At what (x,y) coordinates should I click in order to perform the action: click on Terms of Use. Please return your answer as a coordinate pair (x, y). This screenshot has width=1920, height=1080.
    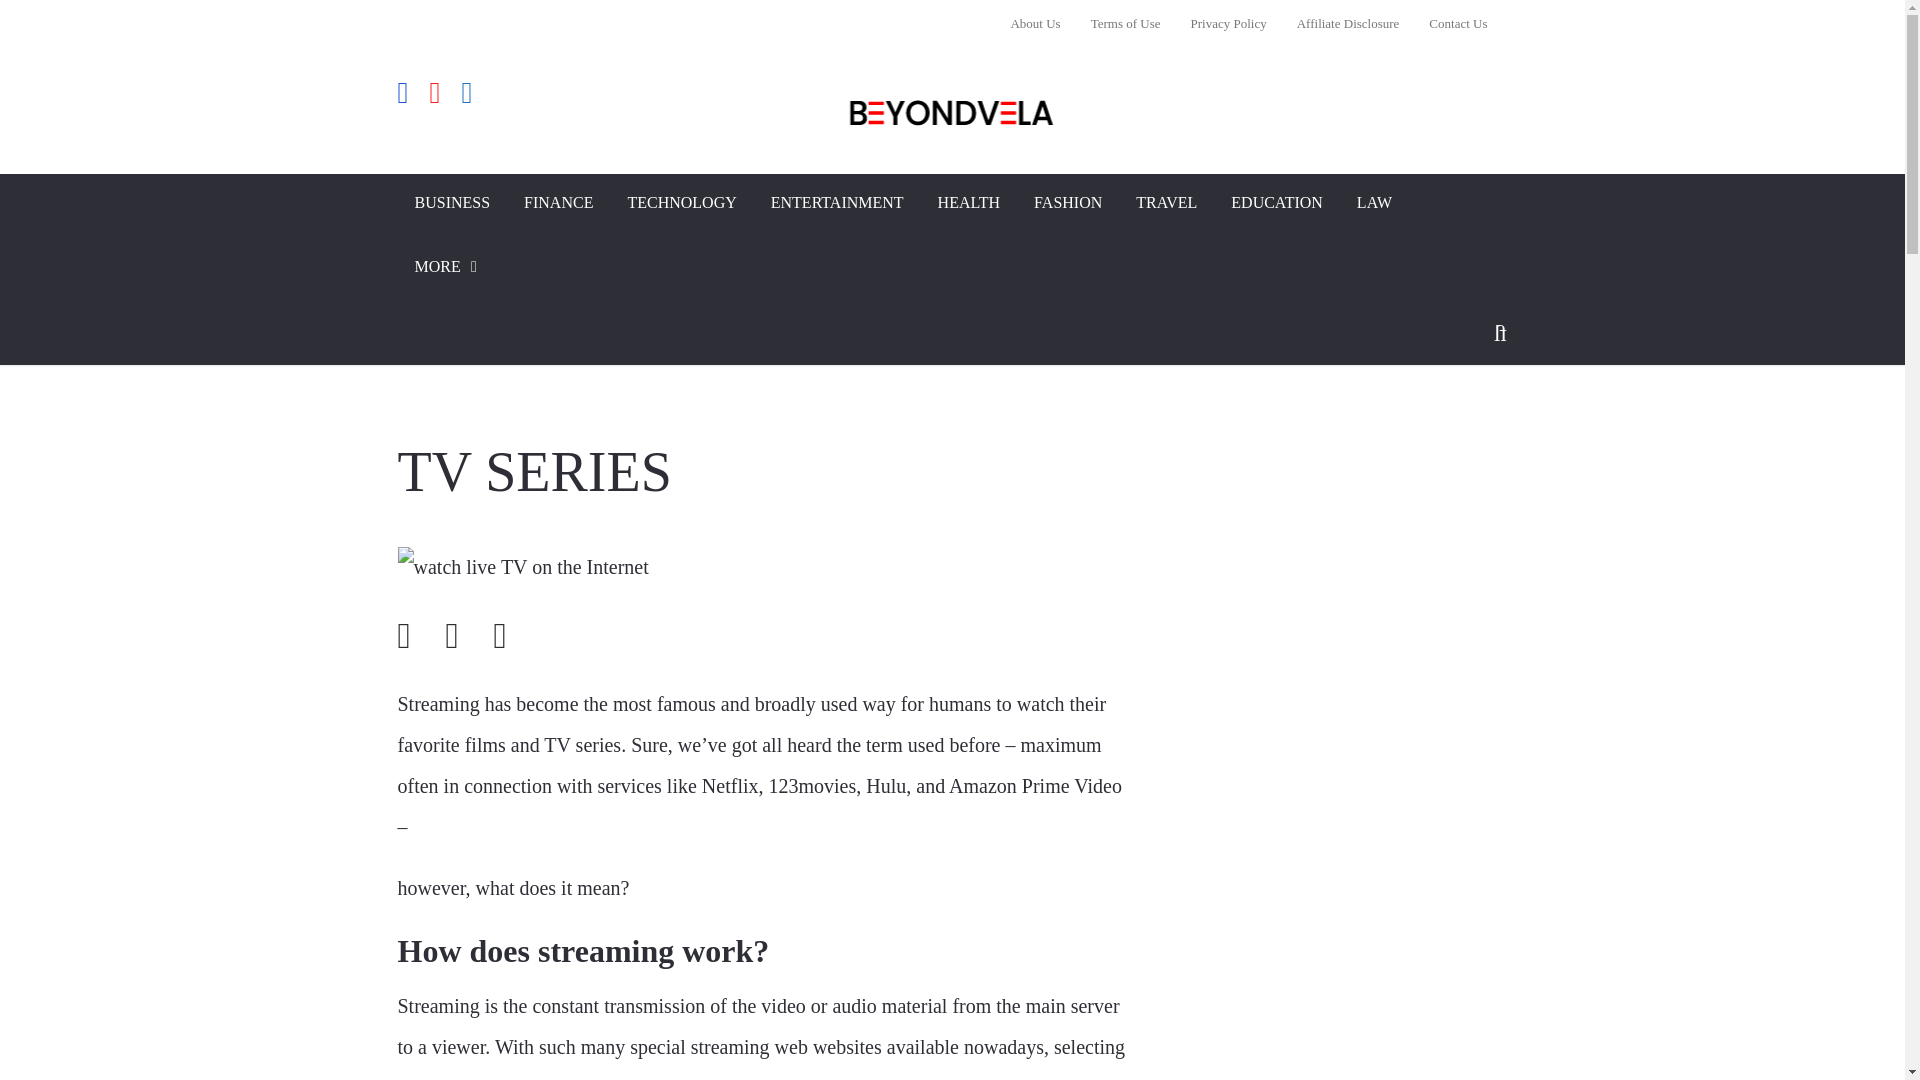
    Looking at the image, I should click on (1125, 23).